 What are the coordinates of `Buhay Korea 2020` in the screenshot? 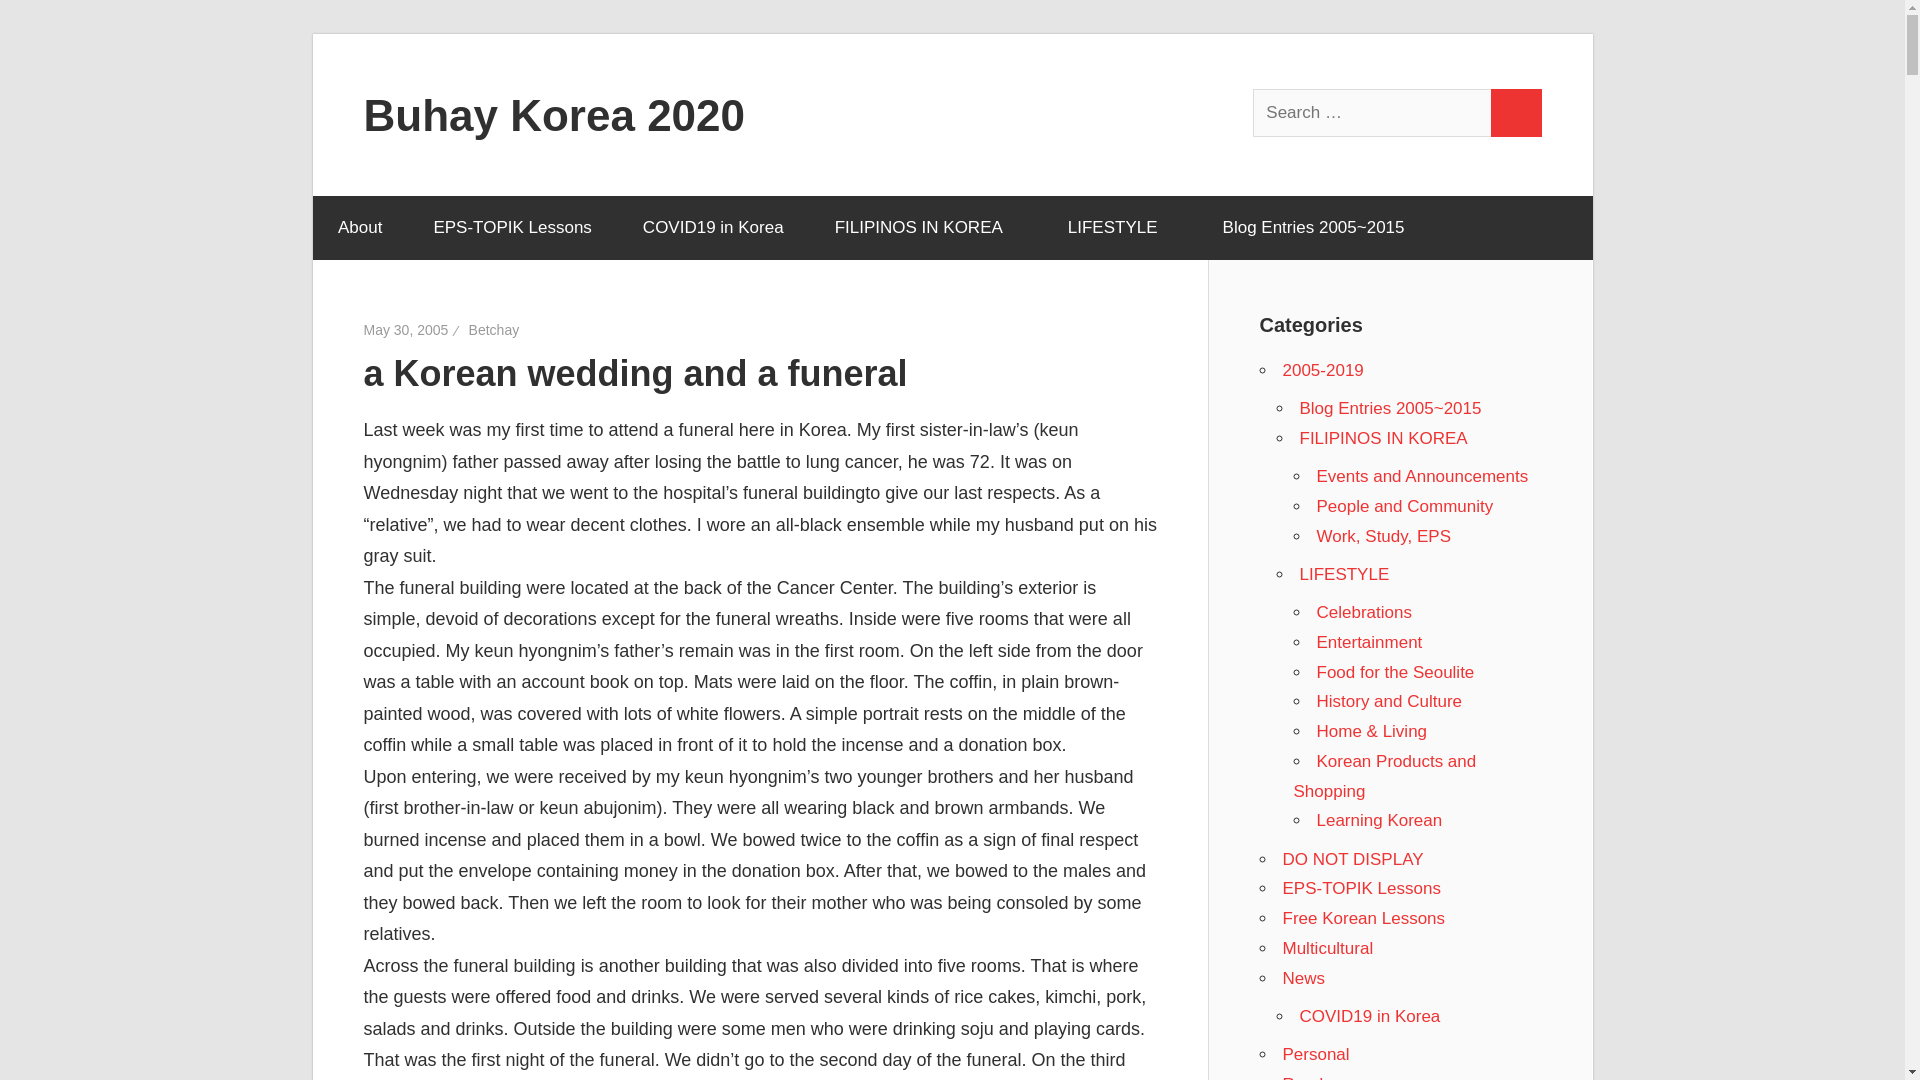 It's located at (555, 114).